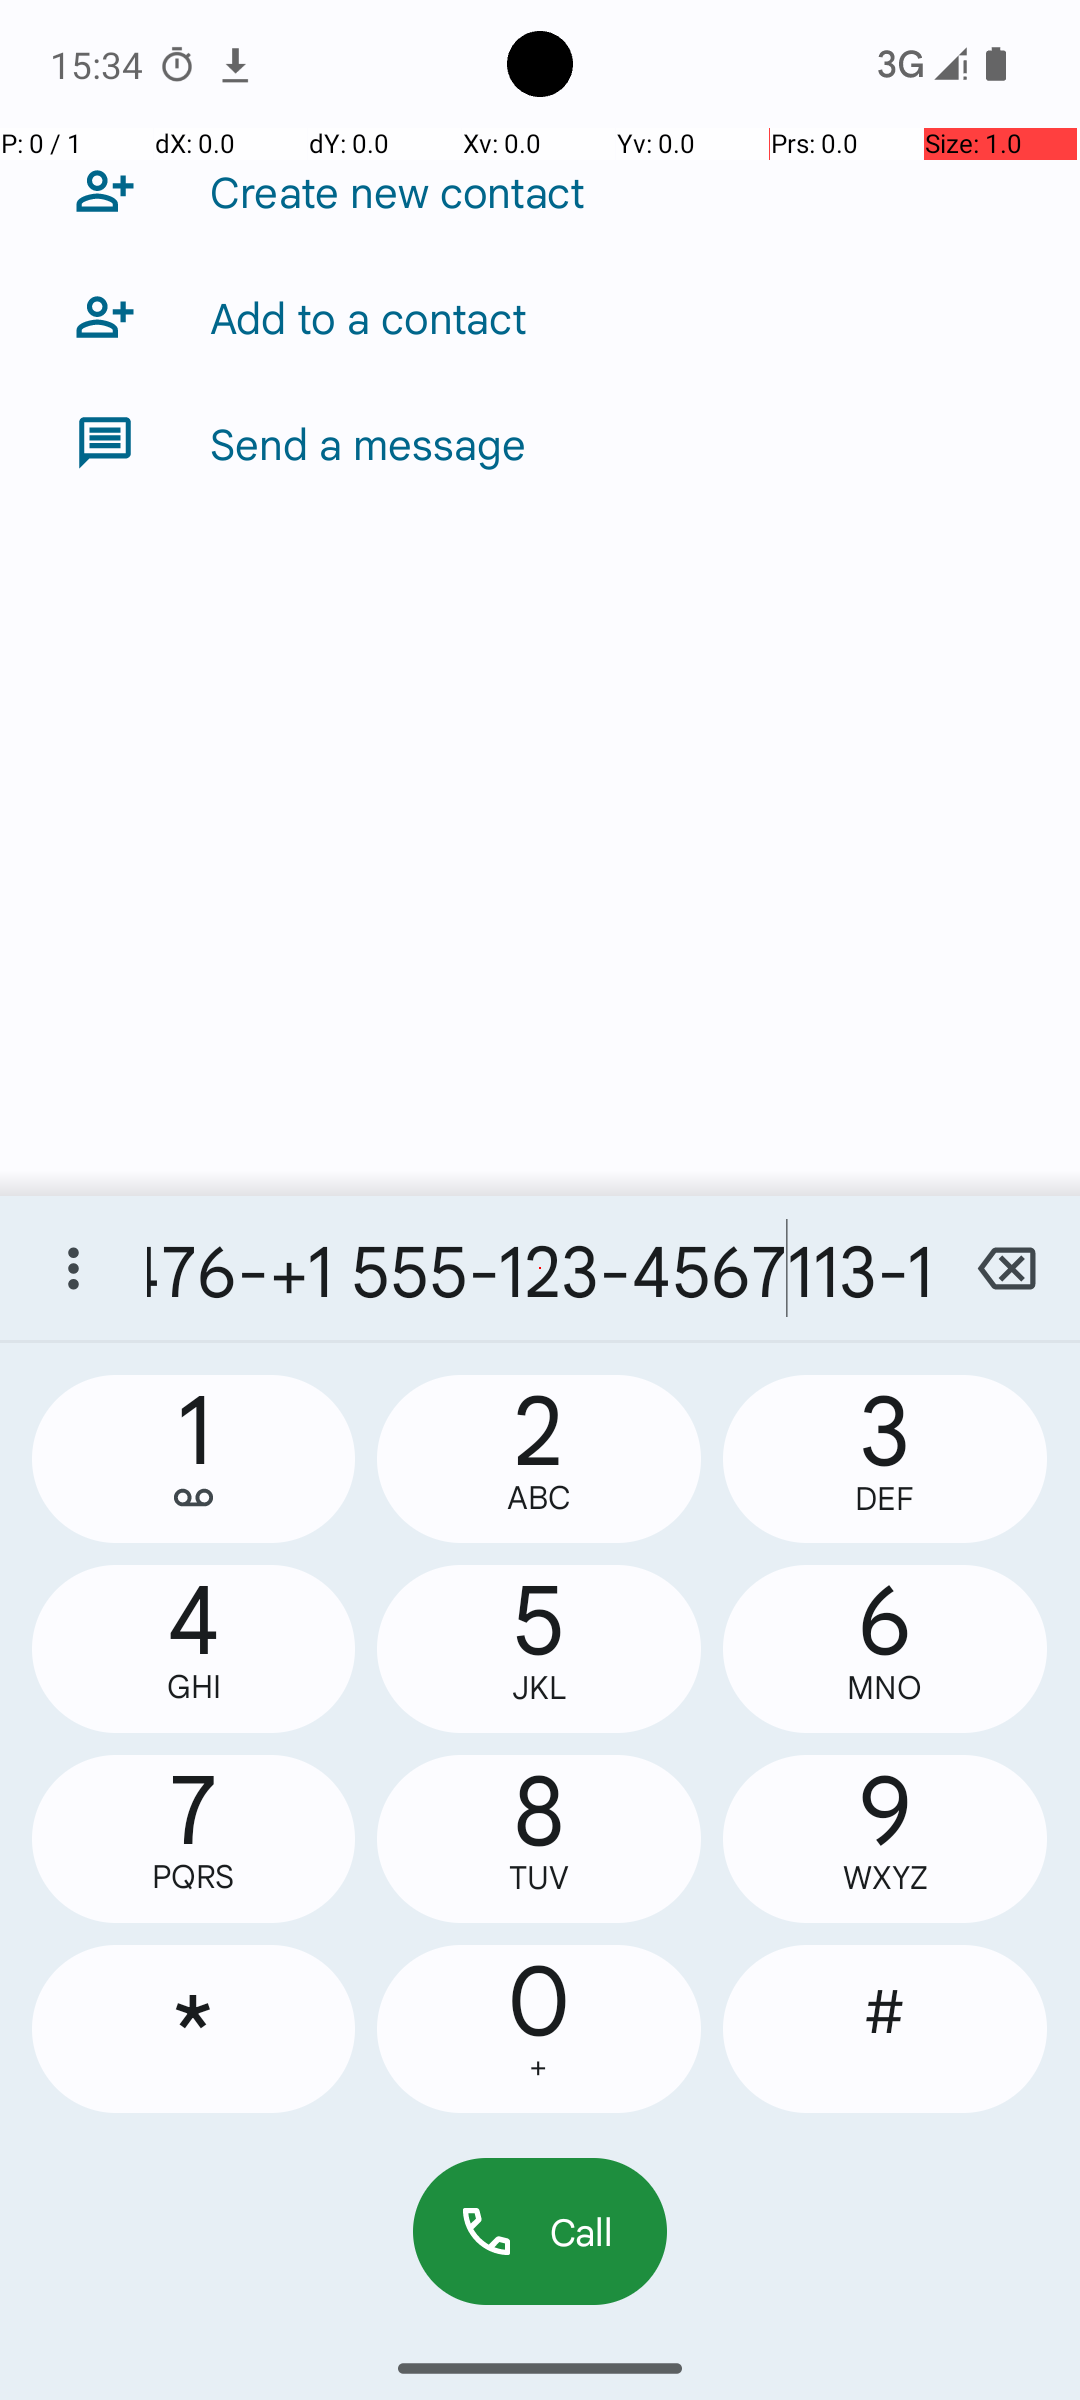 The height and width of the screenshot is (2400, 1080). Describe the element at coordinates (540, 1268) in the screenshot. I see `+1 476-+1 555-123-4567113-1773` at that location.